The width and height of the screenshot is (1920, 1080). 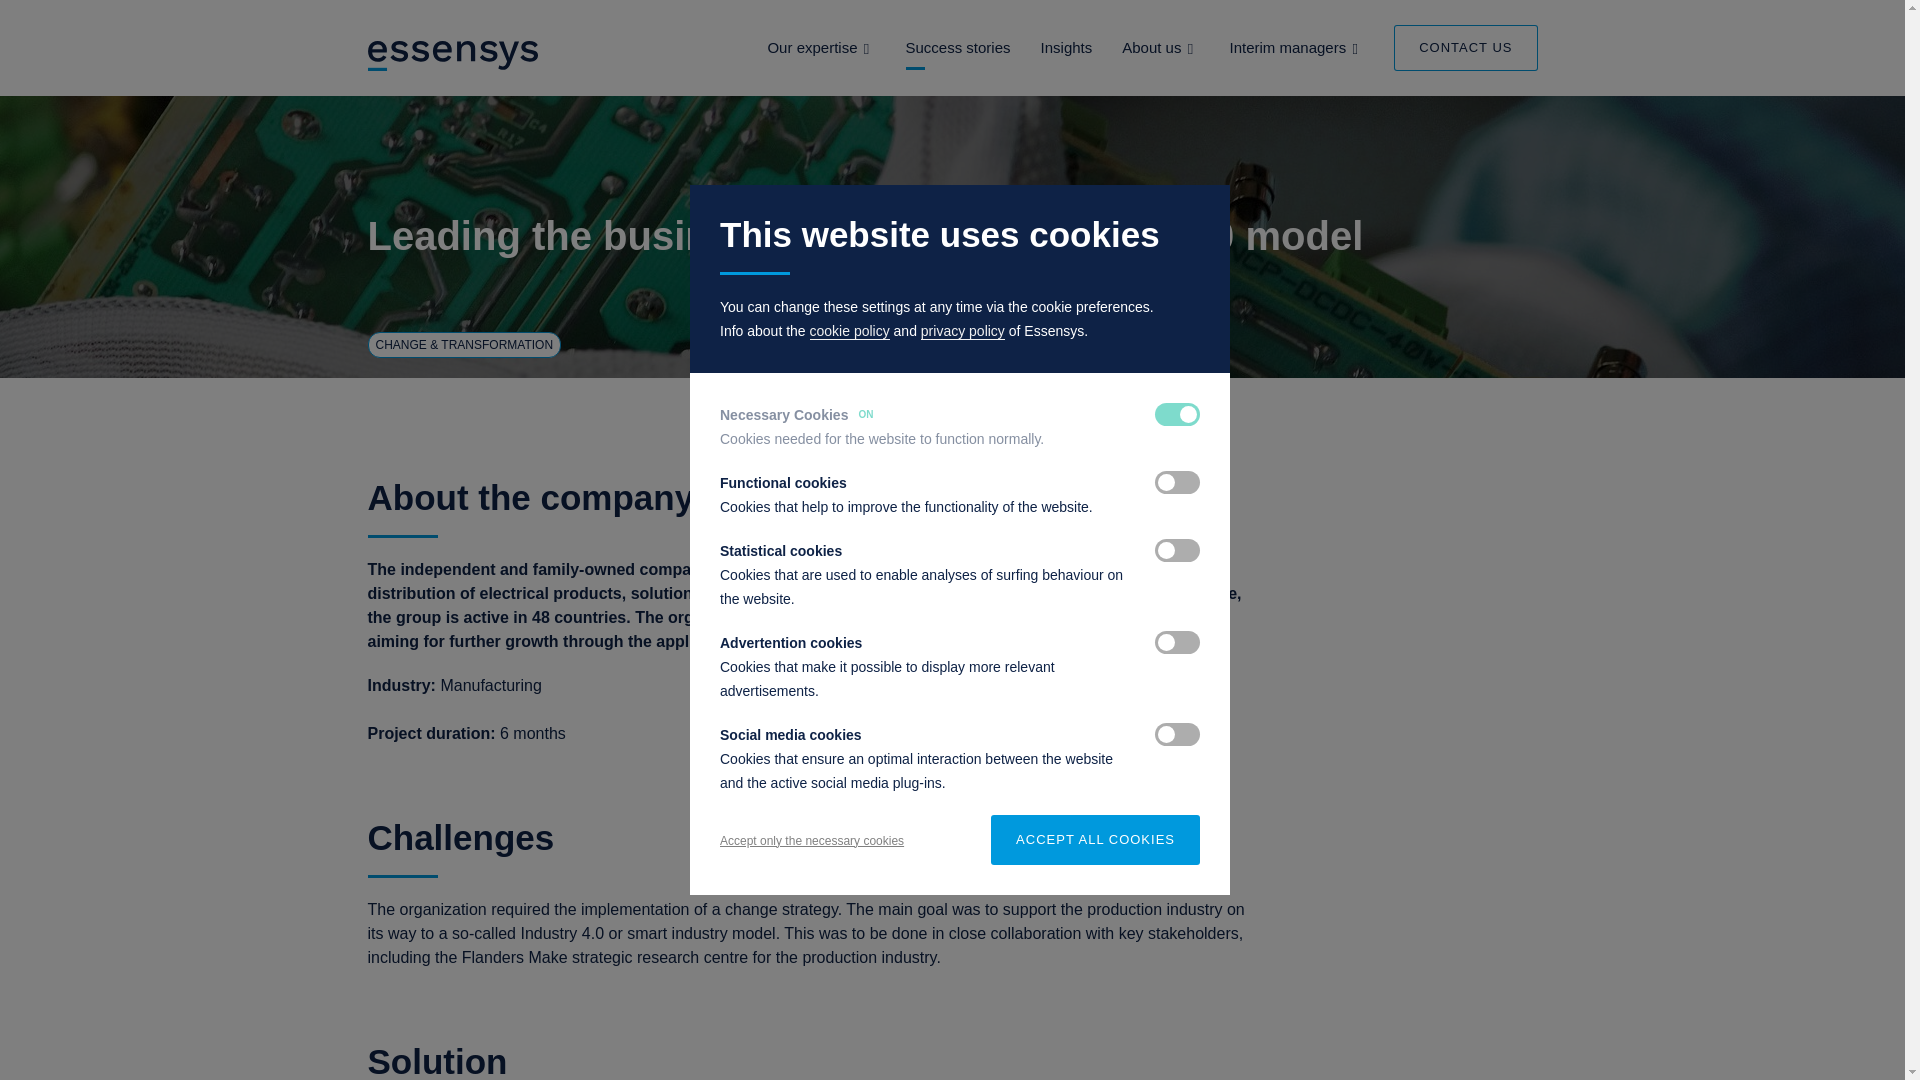 What do you see at coordinates (812, 840) in the screenshot?
I see `Accept only the necessary cookies` at bounding box center [812, 840].